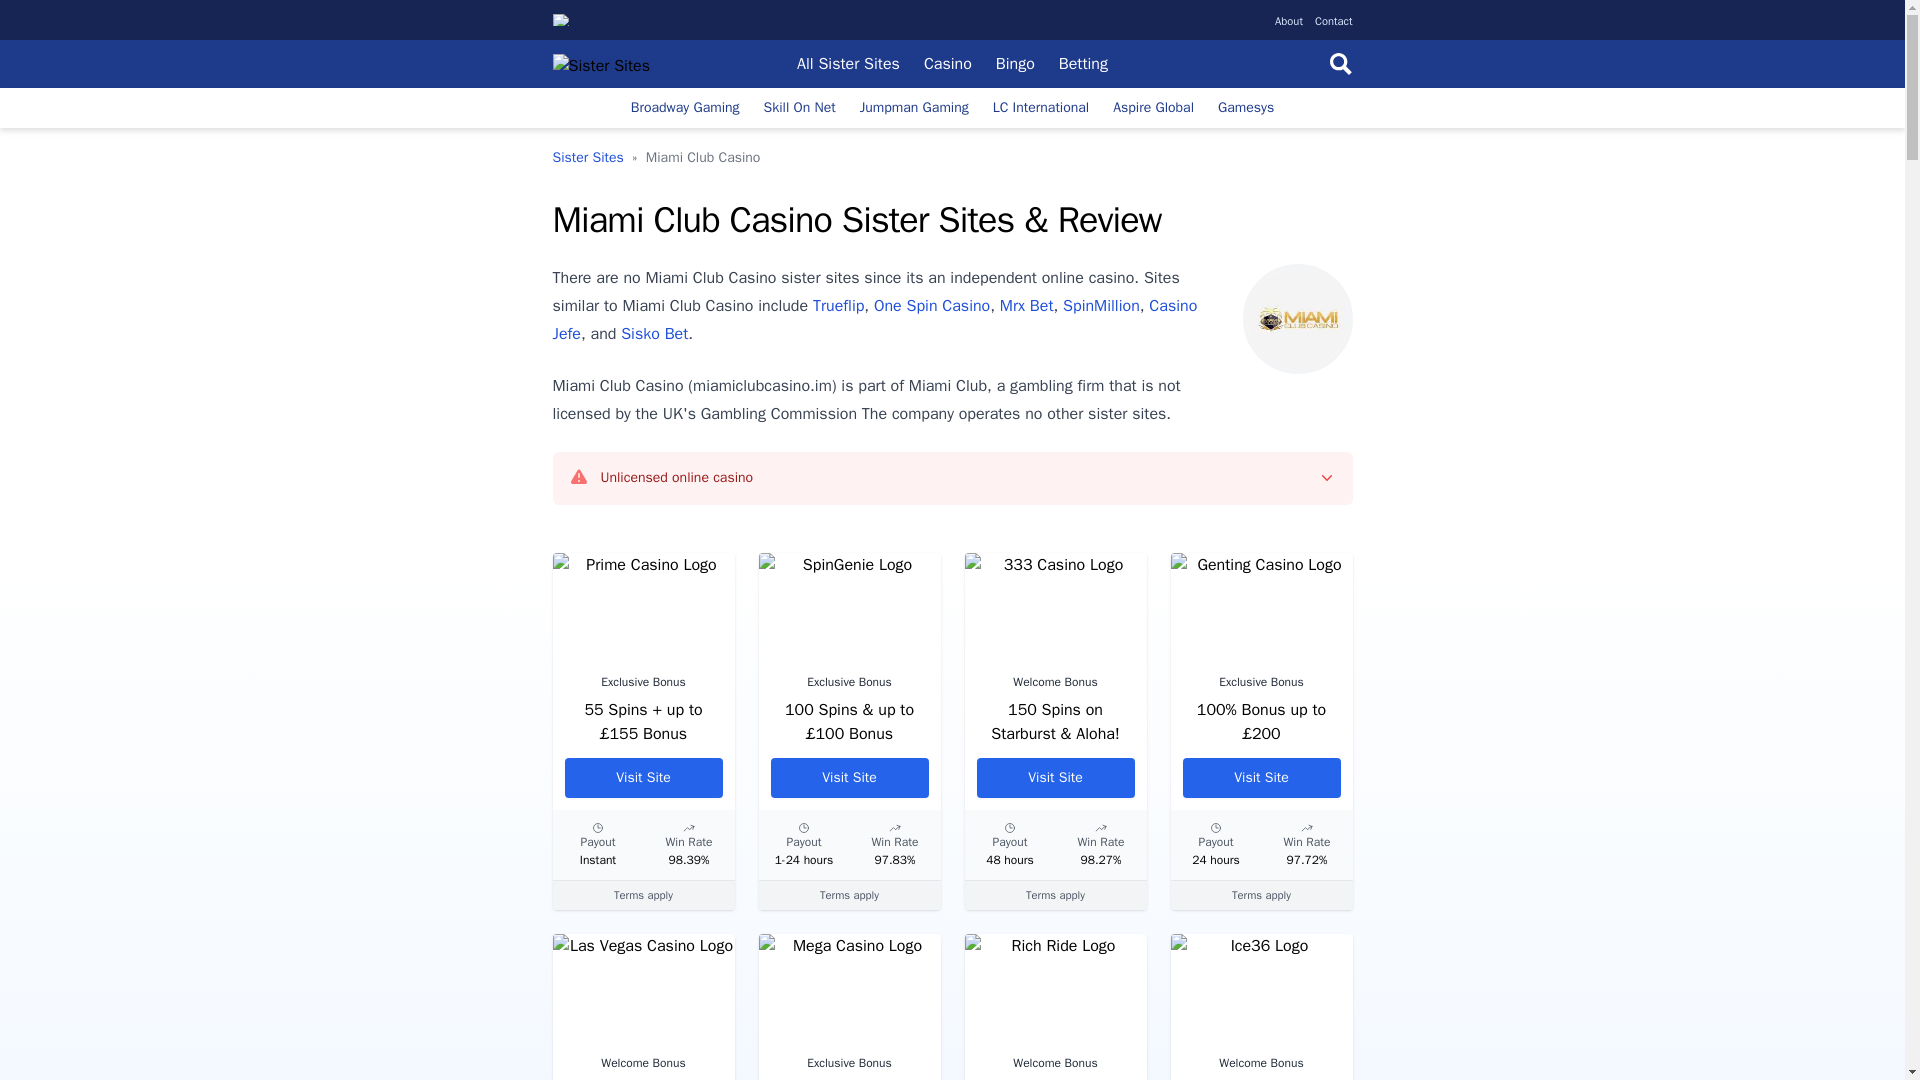 This screenshot has height=1080, width=1920. Describe the element at coordinates (849, 988) in the screenshot. I see `Mega Casino Logo` at that location.